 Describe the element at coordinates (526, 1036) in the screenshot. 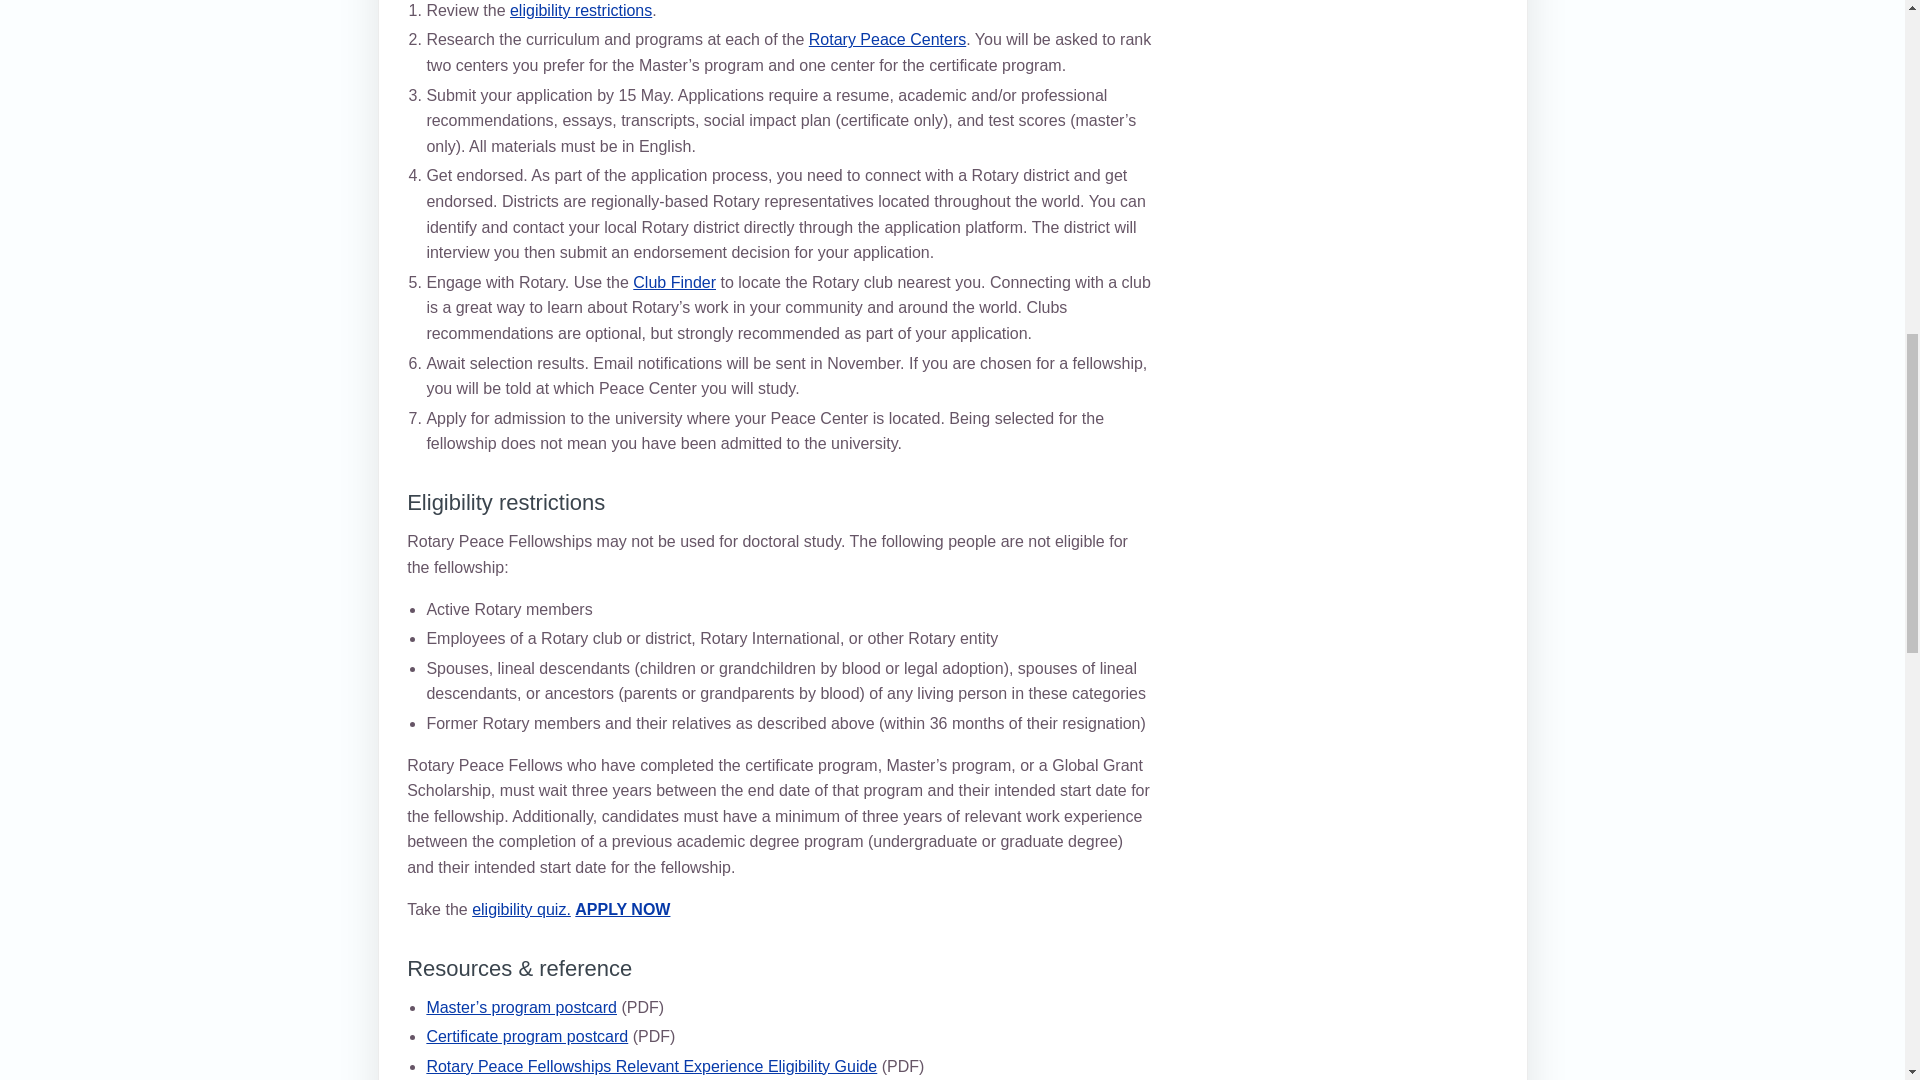

I see `Certificate program postcard` at that location.